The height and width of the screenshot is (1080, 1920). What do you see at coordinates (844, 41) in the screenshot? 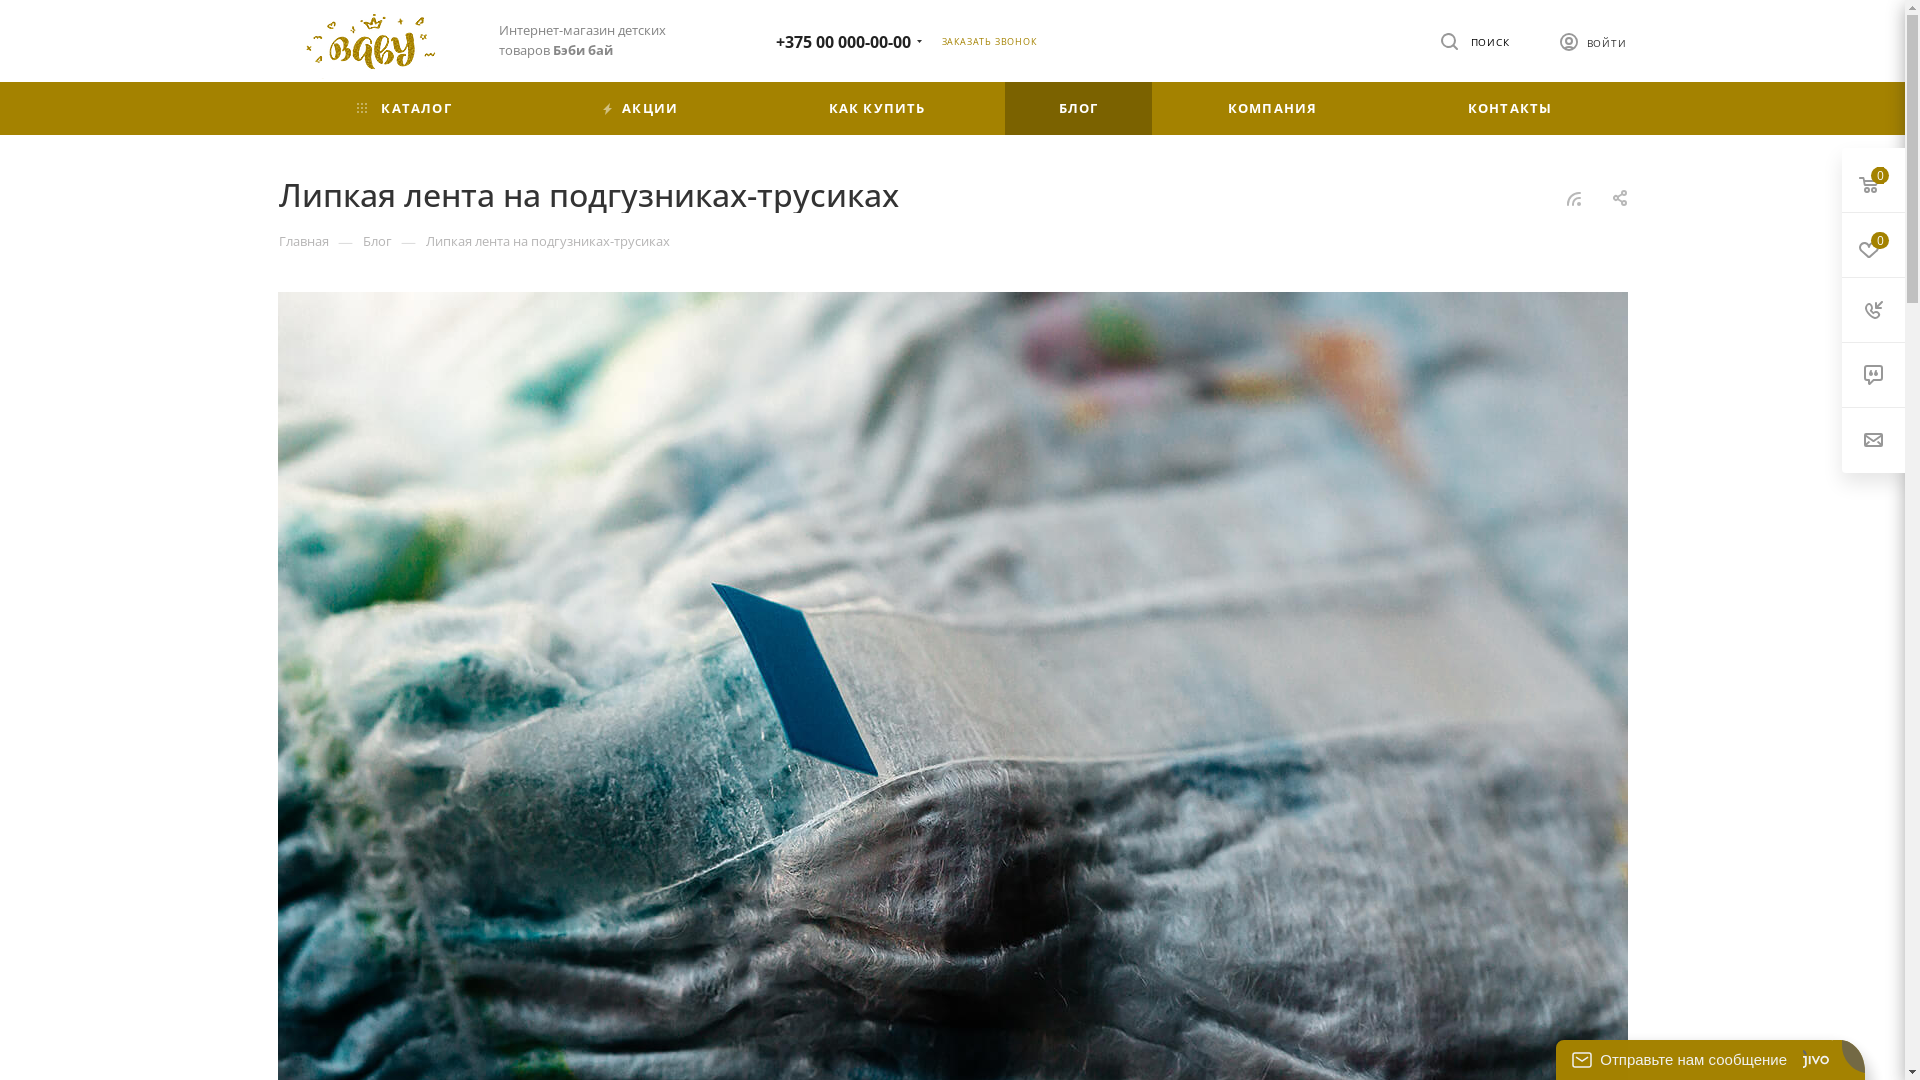
I see `+375 00 000-00-00` at bounding box center [844, 41].